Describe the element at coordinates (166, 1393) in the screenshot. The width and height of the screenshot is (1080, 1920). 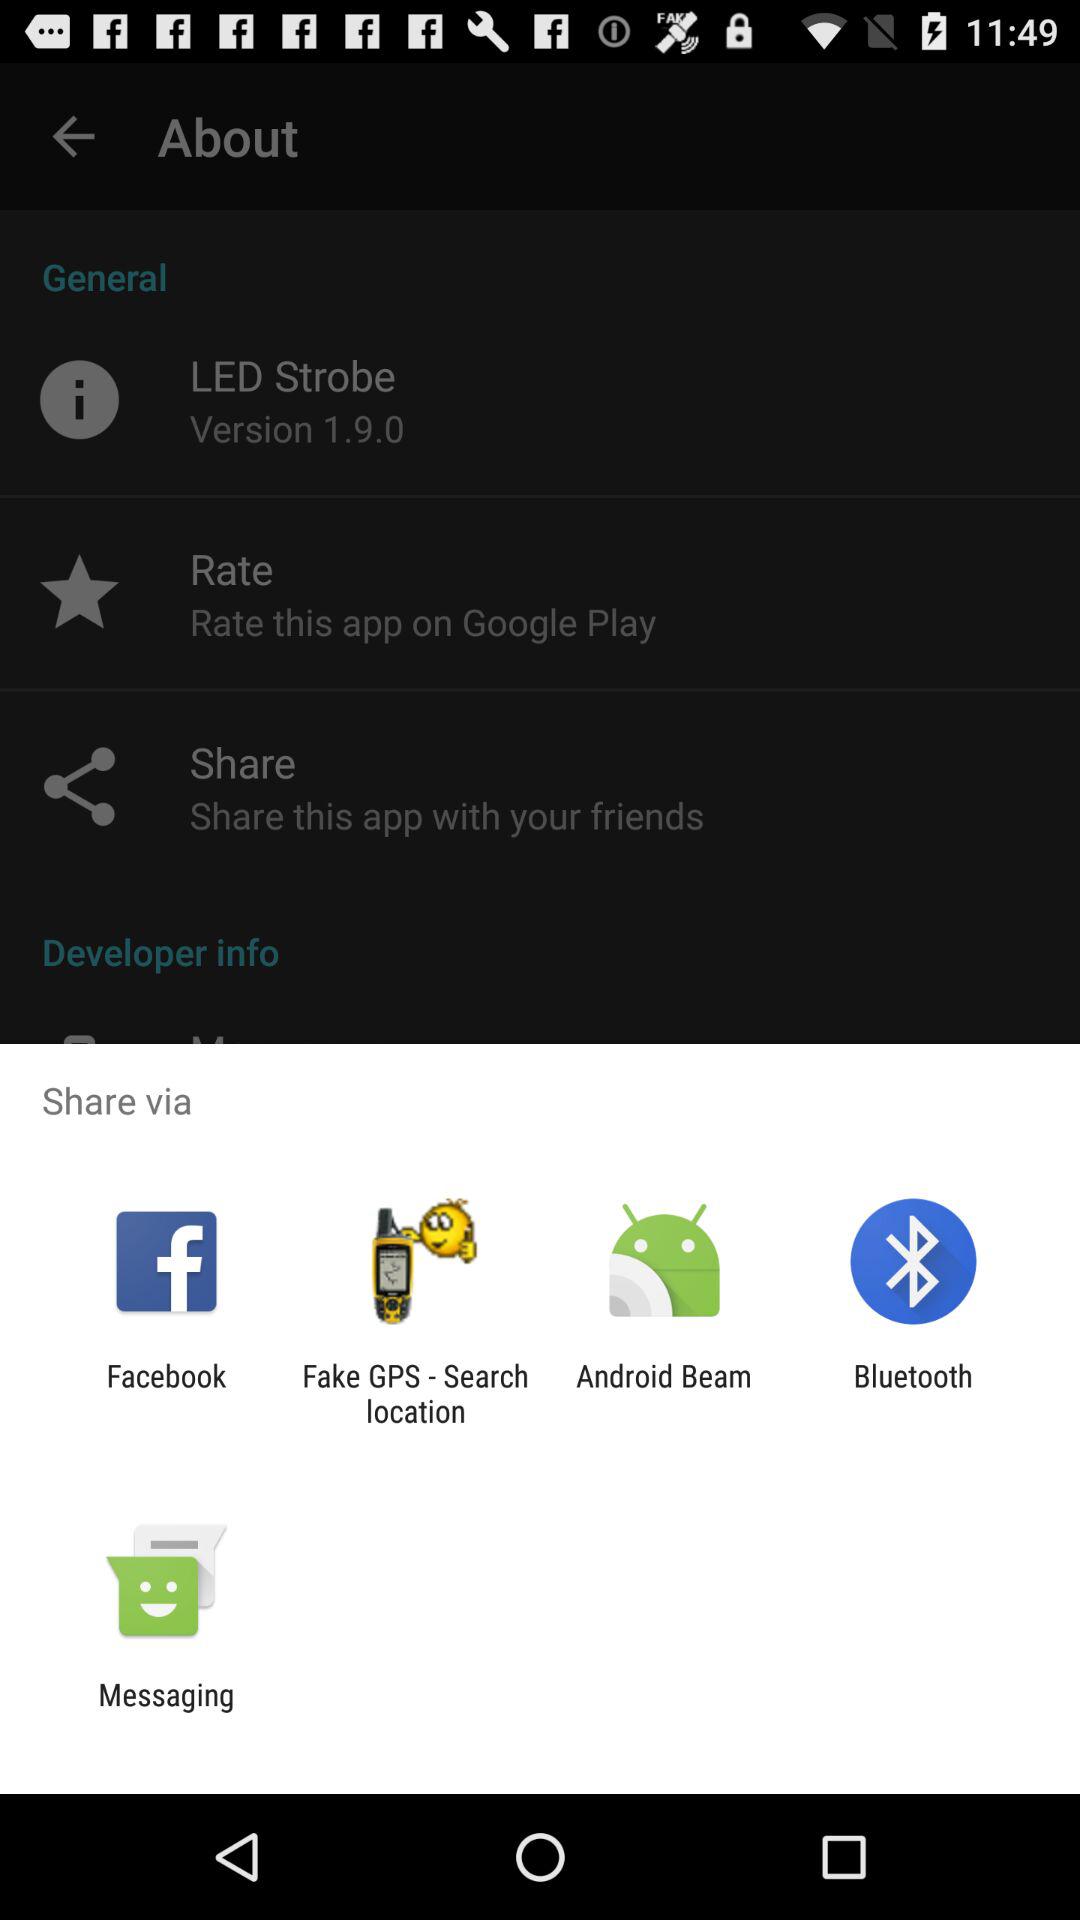
I see `launch facebook item` at that location.